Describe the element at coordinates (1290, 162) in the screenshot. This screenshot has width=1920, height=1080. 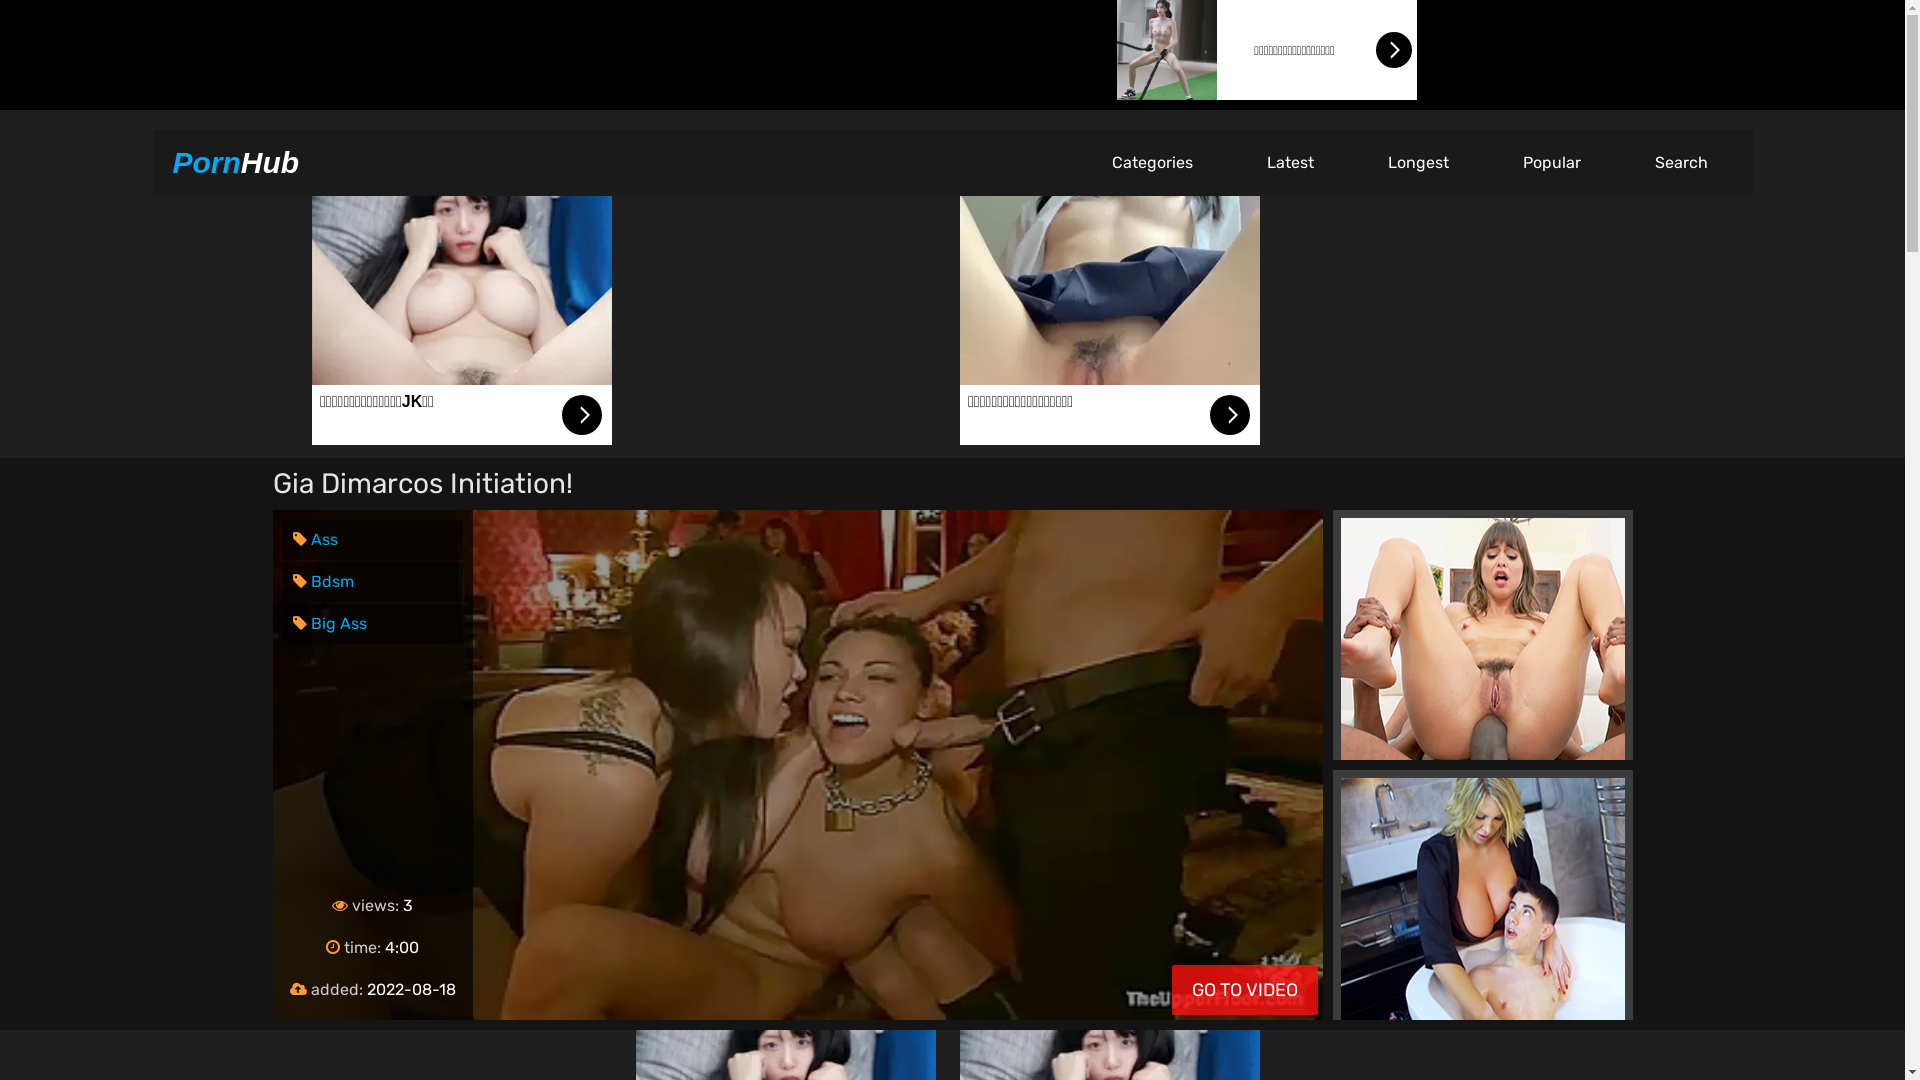
I see `Latest` at that location.